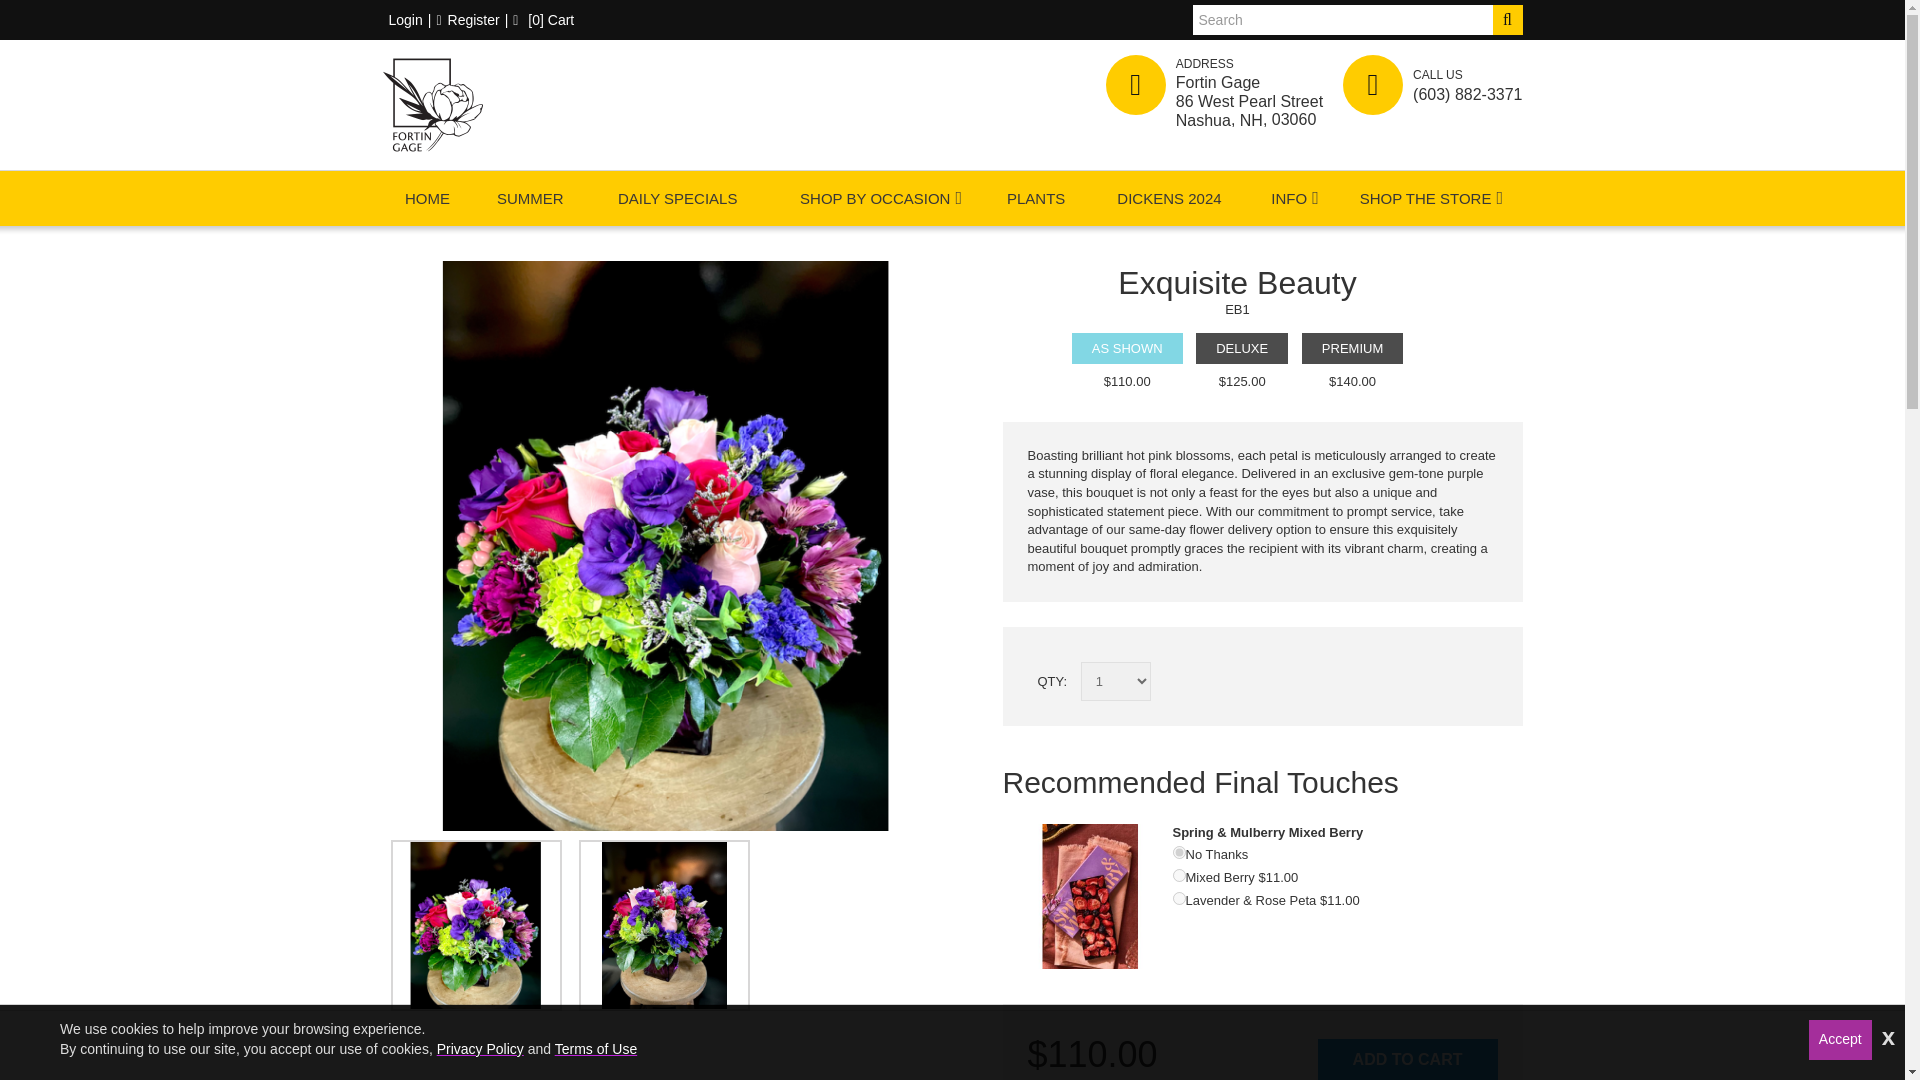 The width and height of the screenshot is (1920, 1080). I want to click on 3, so click(1178, 898).